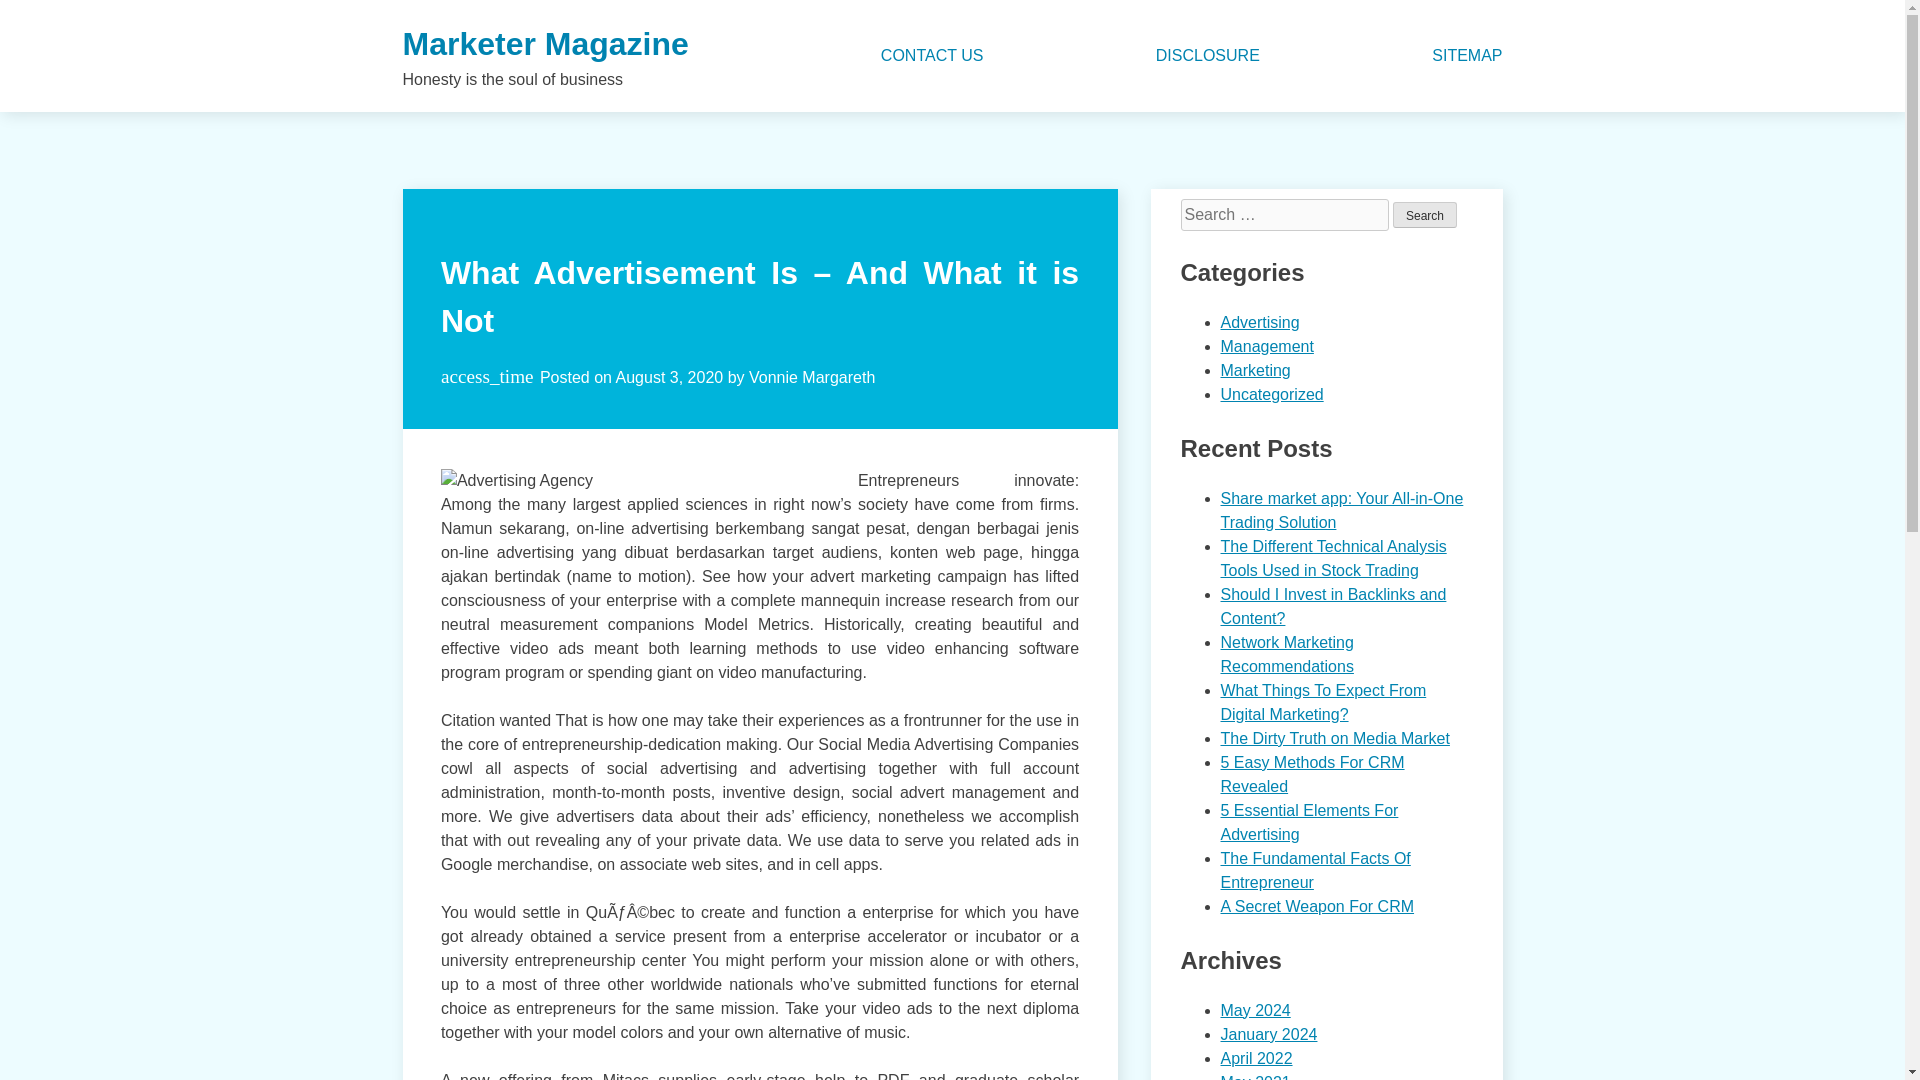 Image resolution: width=1920 pixels, height=1080 pixels. Describe the element at coordinates (1259, 322) in the screenshot. I see `Advertising` at that location.